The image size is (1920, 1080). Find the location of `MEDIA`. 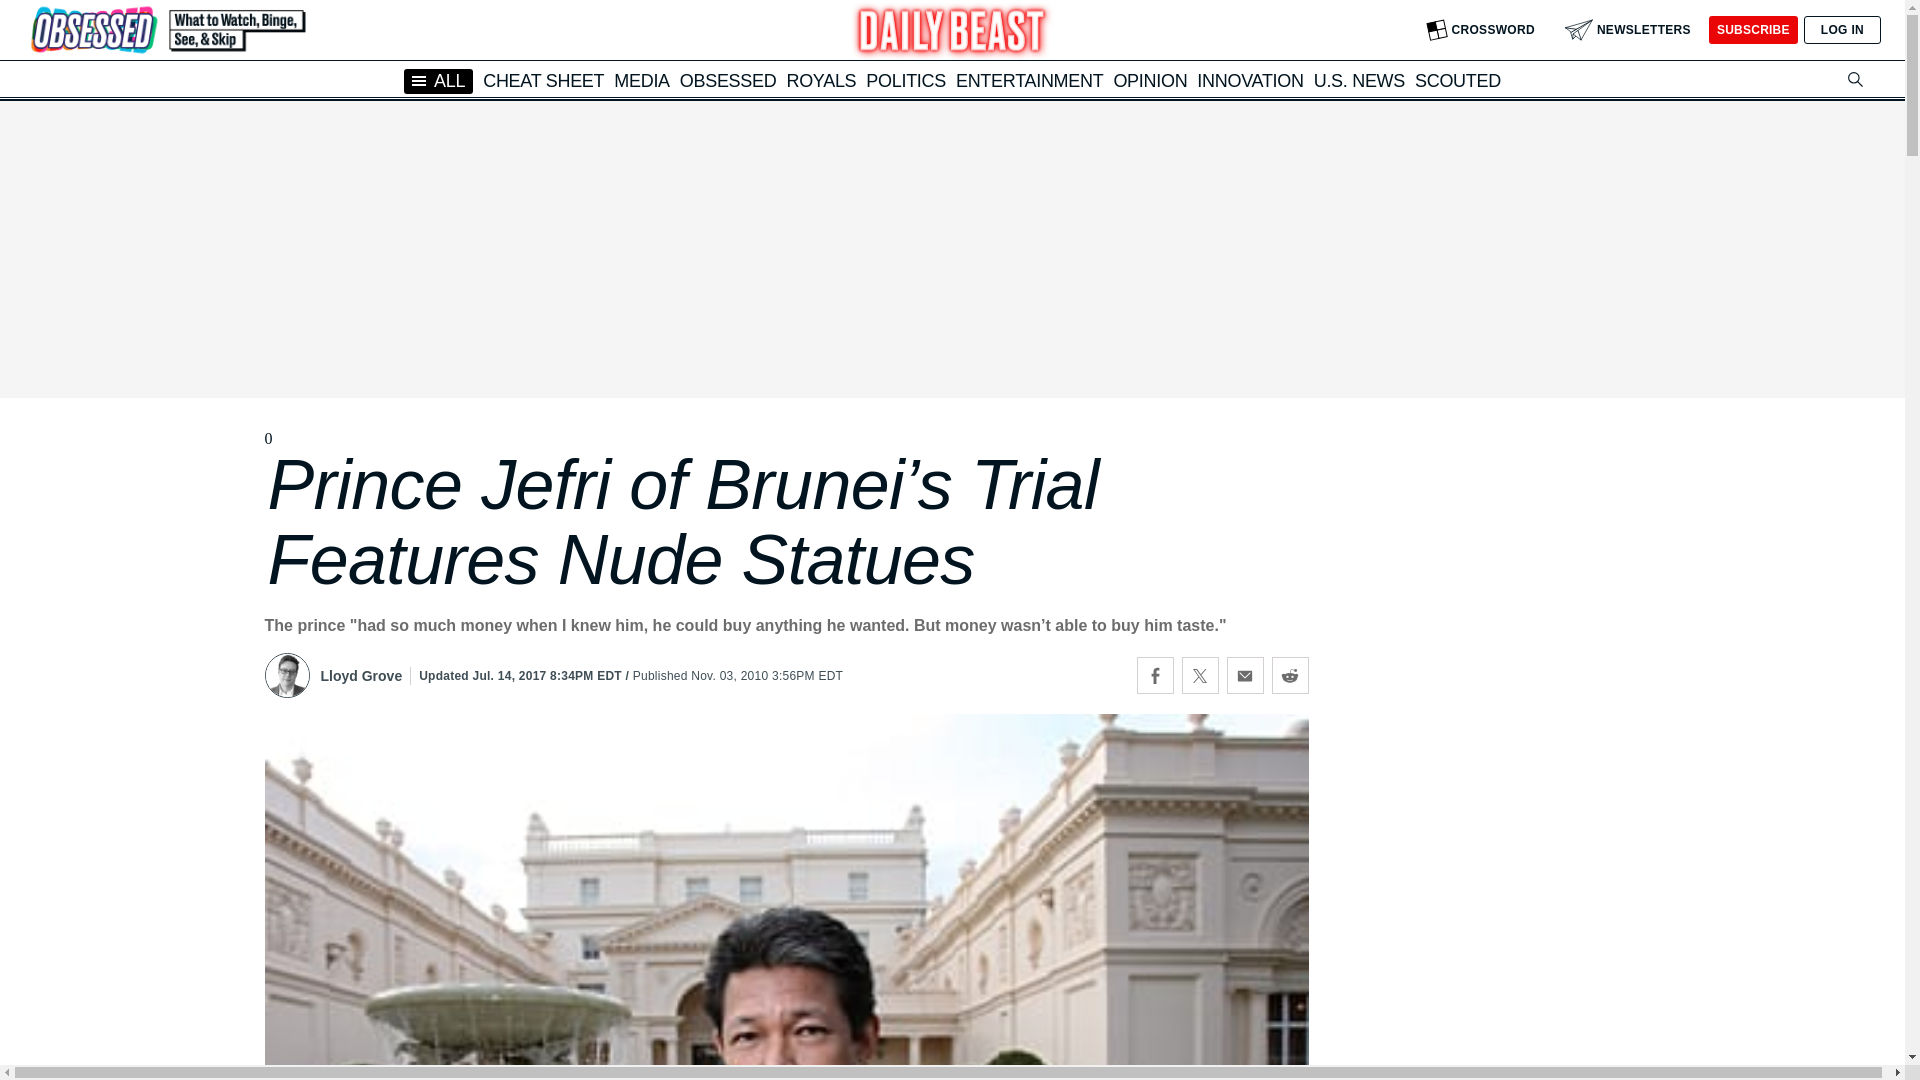

MEDIA is located at coordinates (642, 80).